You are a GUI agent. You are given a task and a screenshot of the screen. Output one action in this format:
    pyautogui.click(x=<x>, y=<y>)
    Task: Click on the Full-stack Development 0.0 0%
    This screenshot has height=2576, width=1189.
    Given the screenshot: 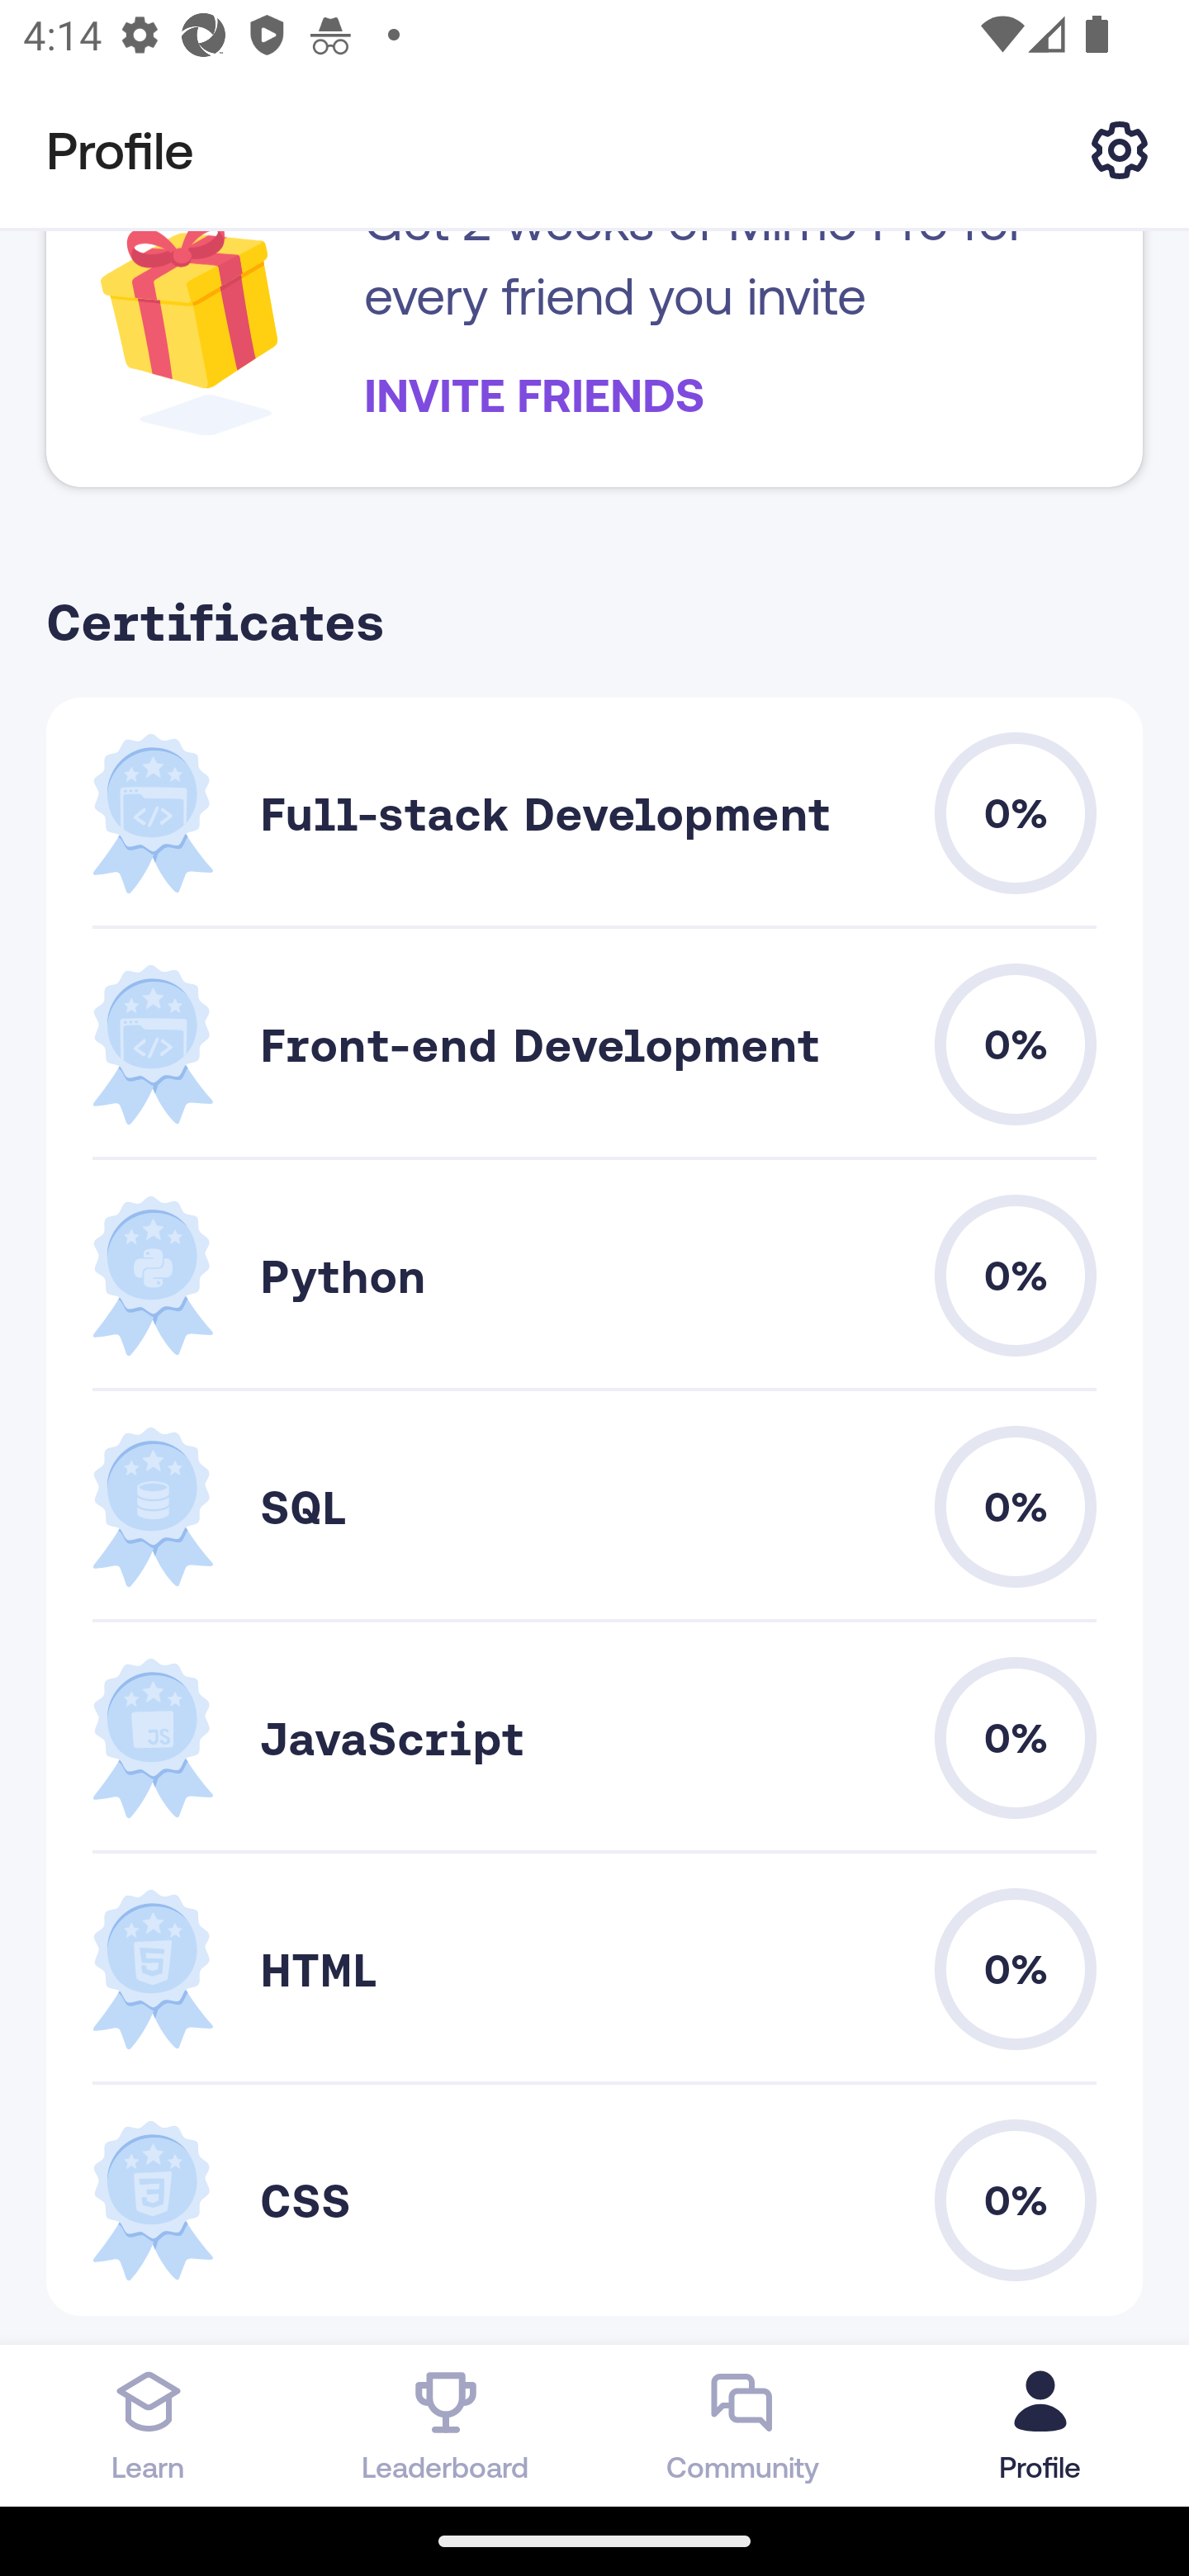 What is the action you would take?
    pyautogui.click(x=594, y=814)
    